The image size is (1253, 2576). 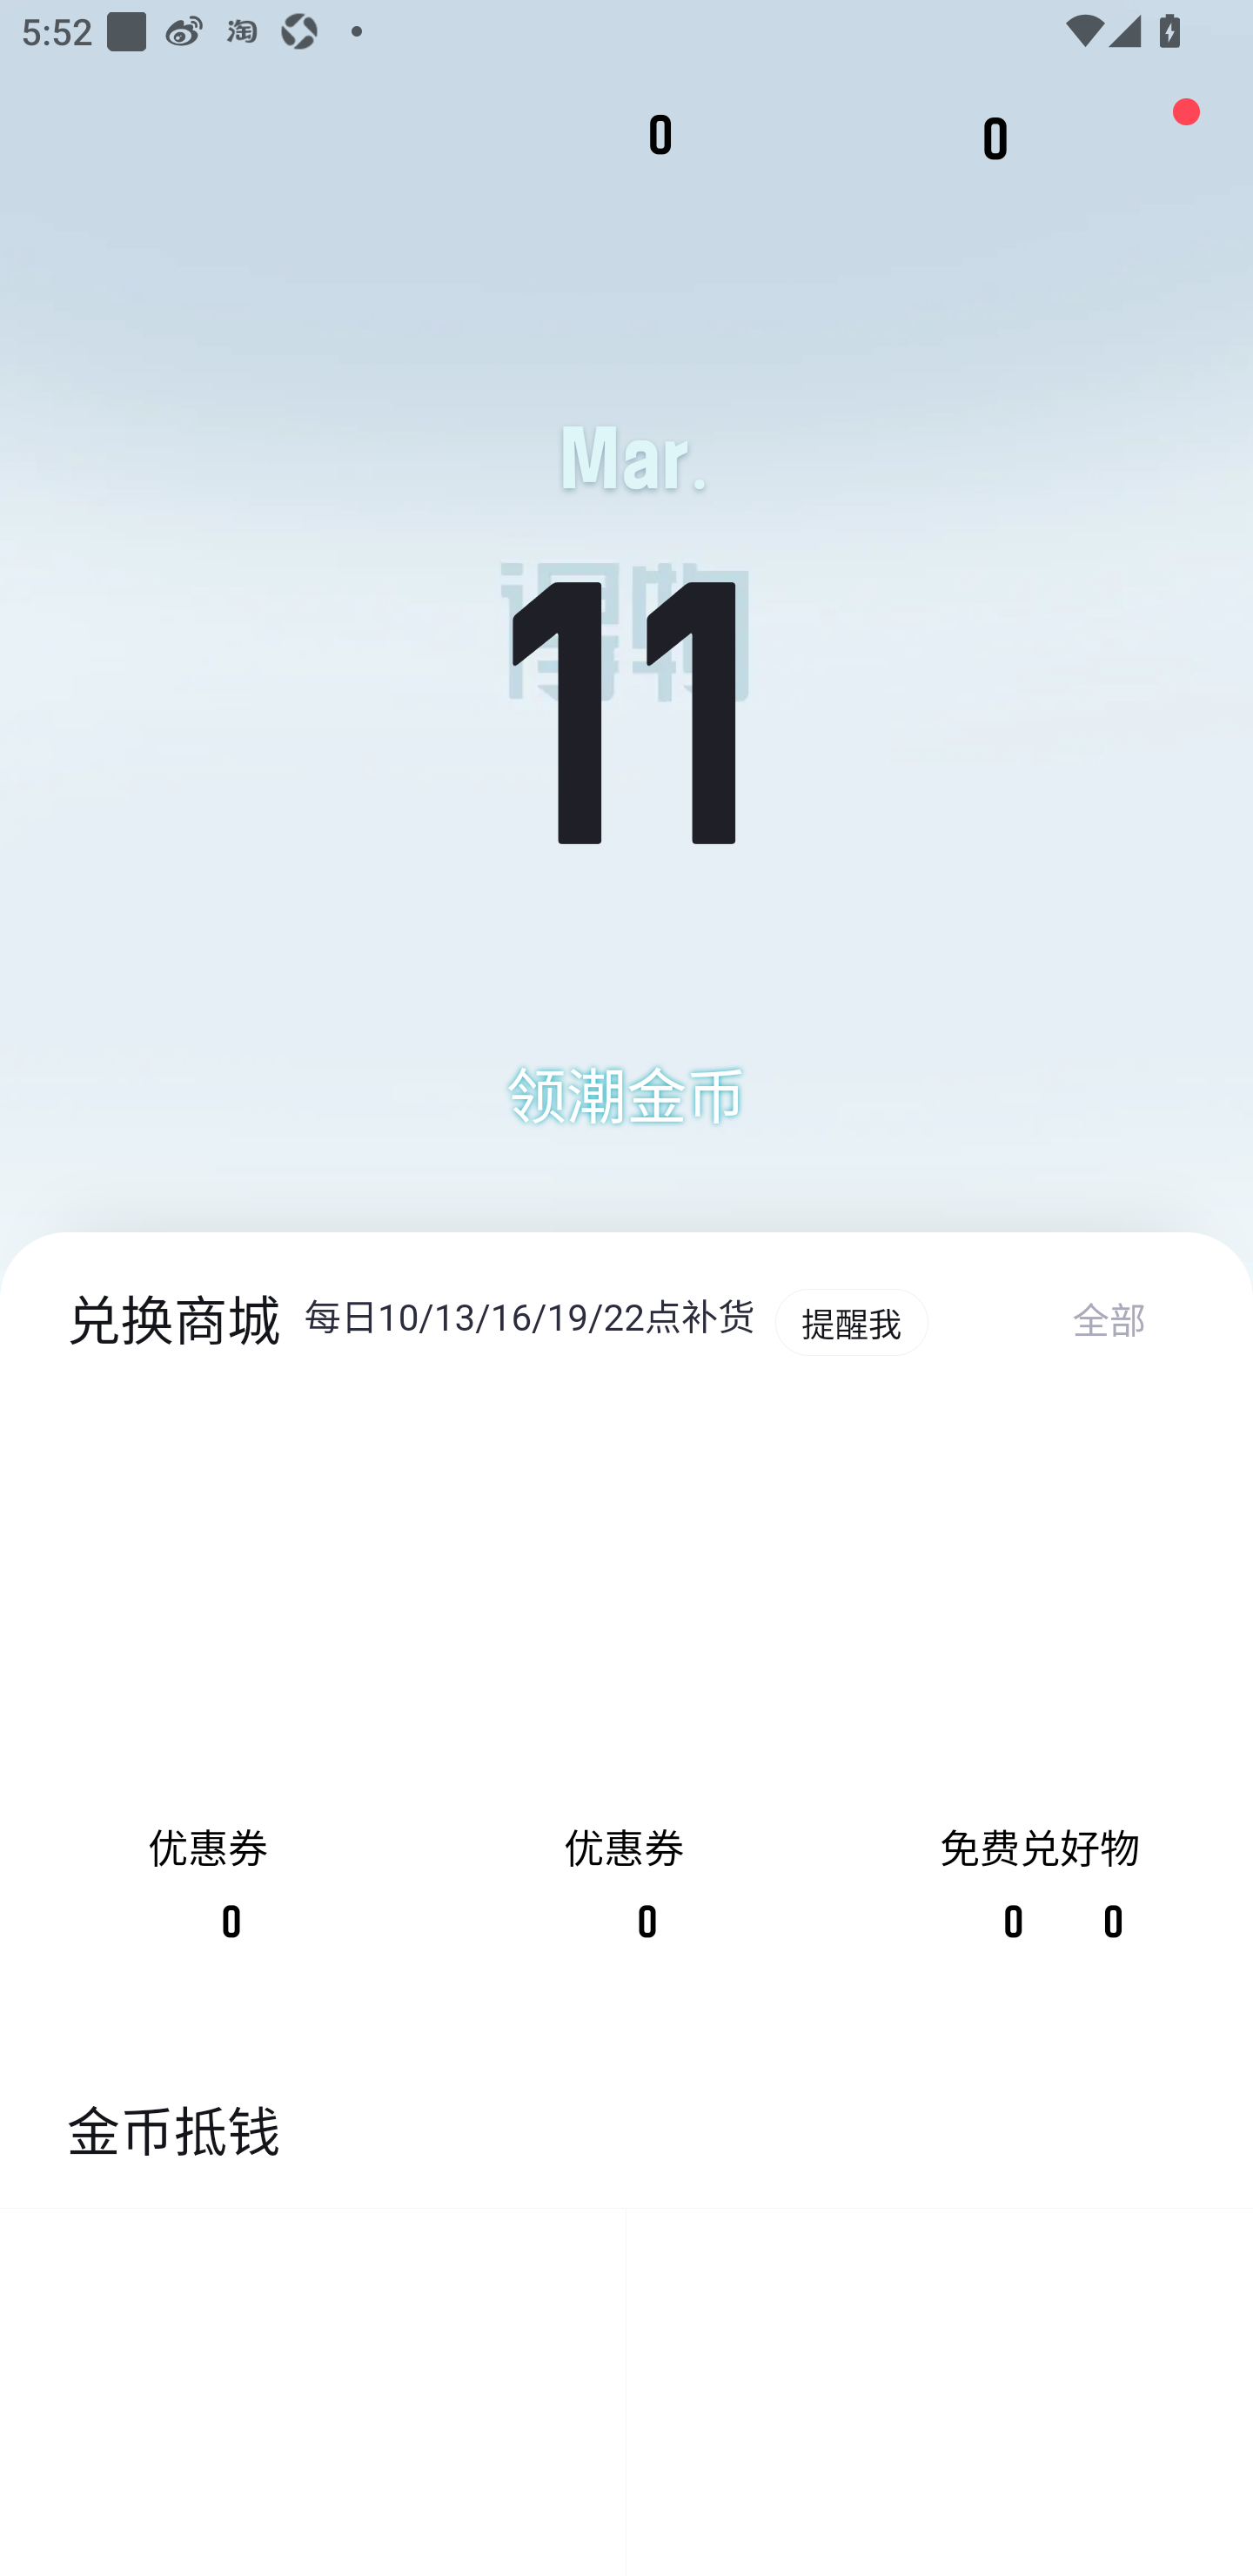 What do you see at coordinates (851, 1323) in the screenshot?
I see `提醒我` at bounding box center [851, 1323].